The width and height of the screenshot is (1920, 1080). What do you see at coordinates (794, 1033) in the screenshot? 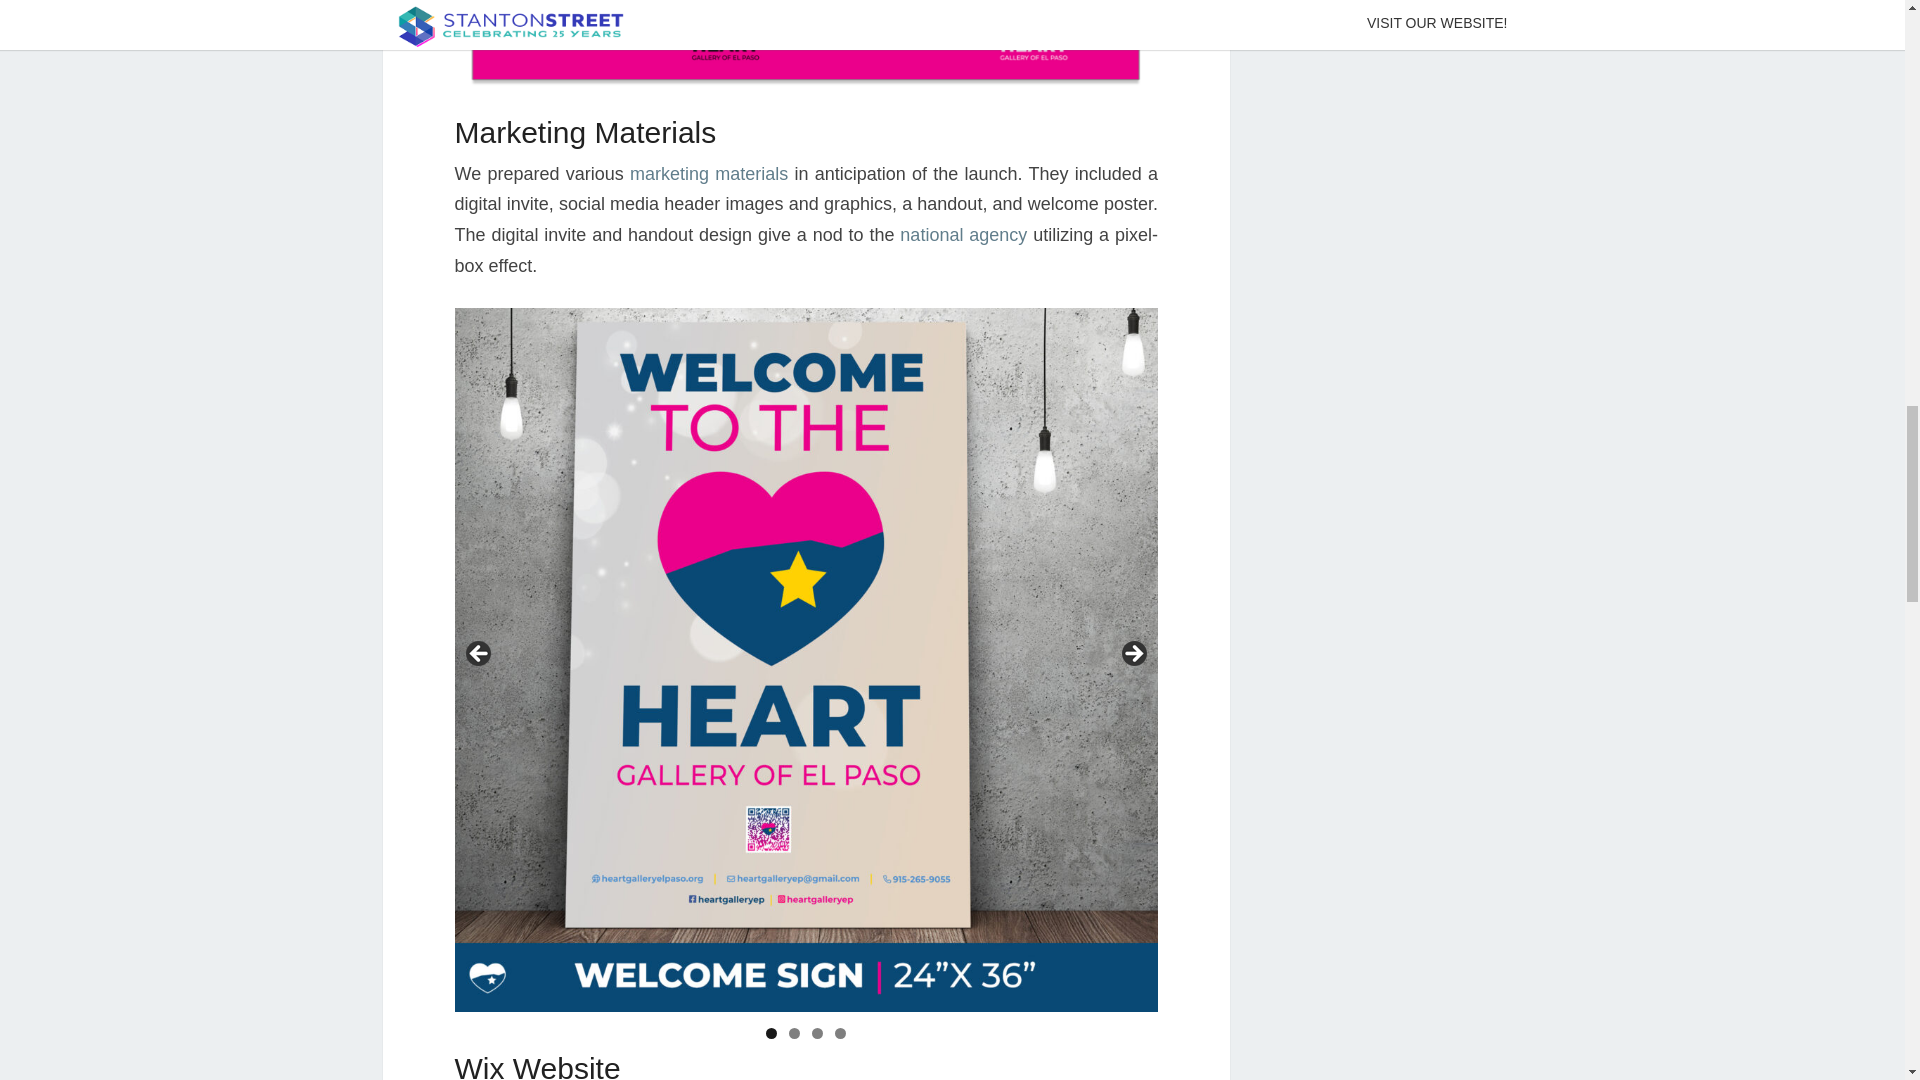
I see `2` at bounding box center [794, 1033].